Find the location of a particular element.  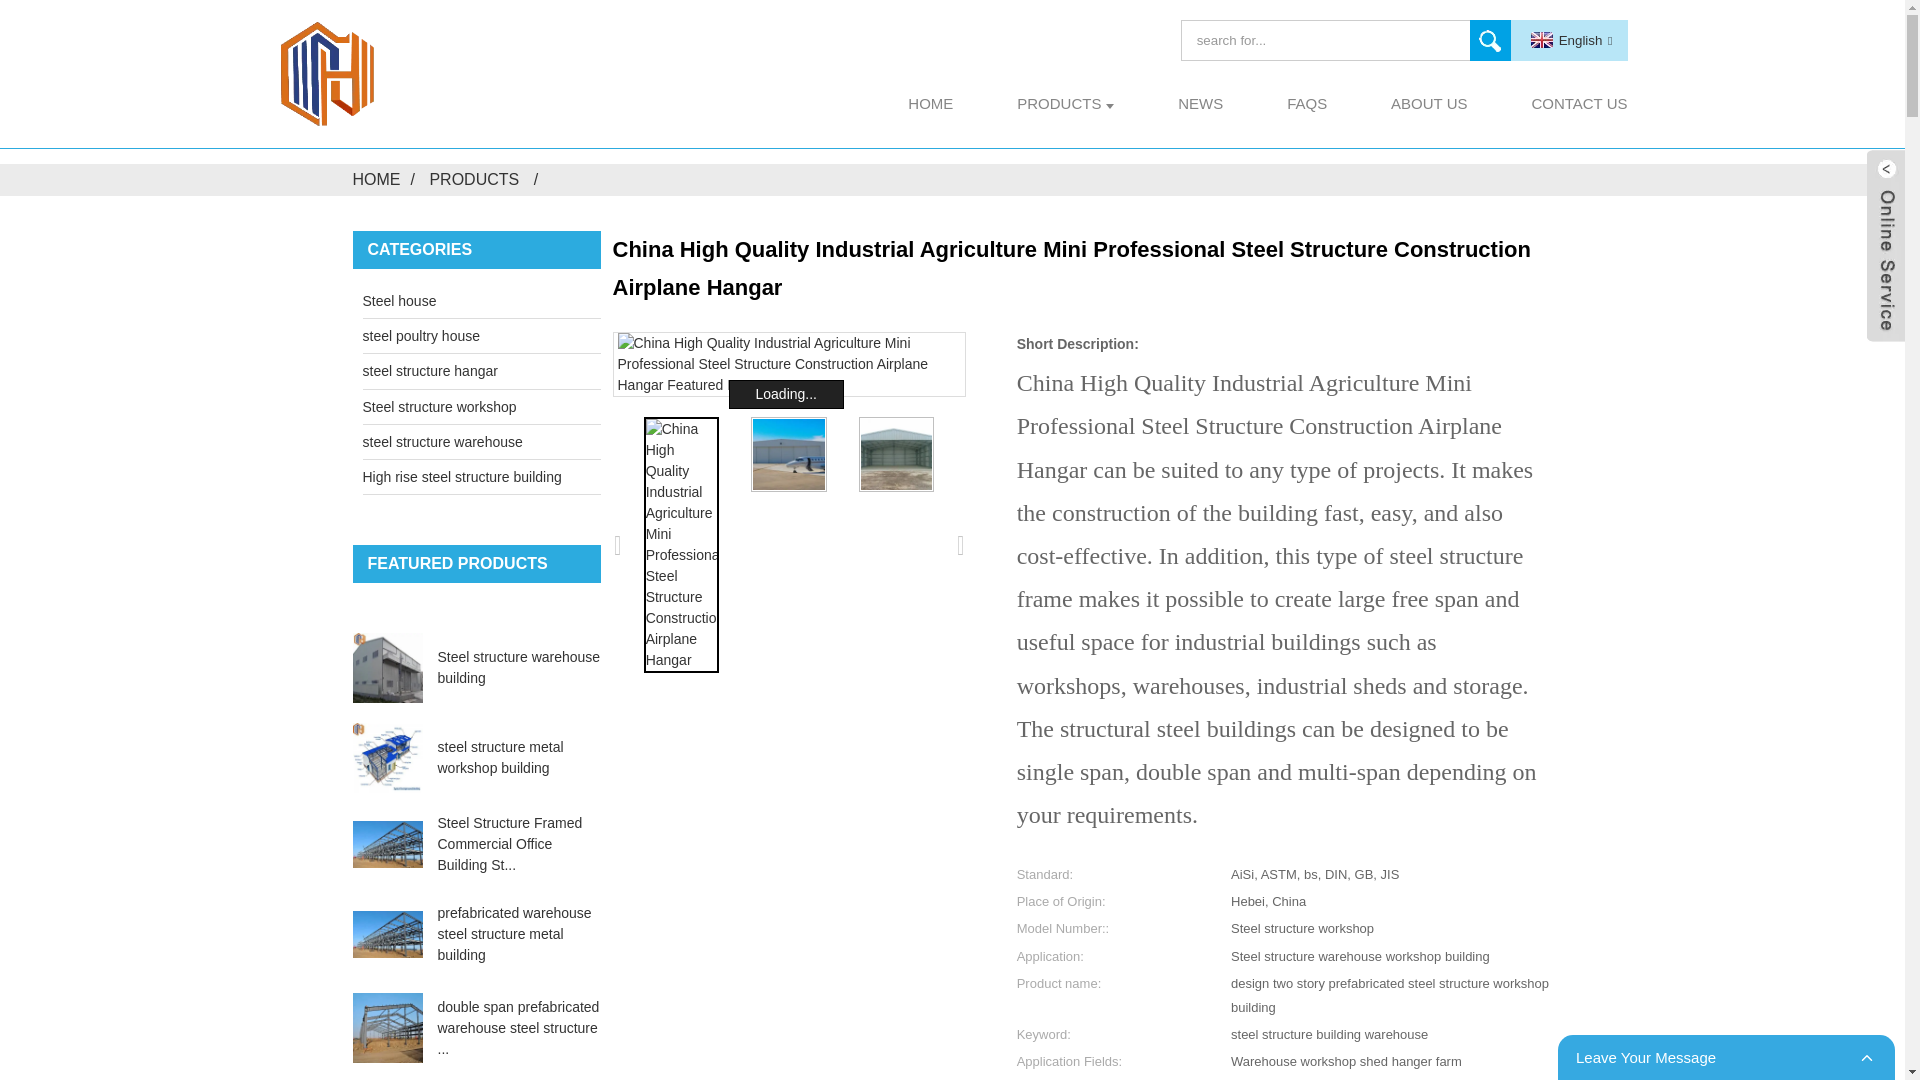

double span prefabricated warehouse steel structure ... is located at coordinates (518, 1028).